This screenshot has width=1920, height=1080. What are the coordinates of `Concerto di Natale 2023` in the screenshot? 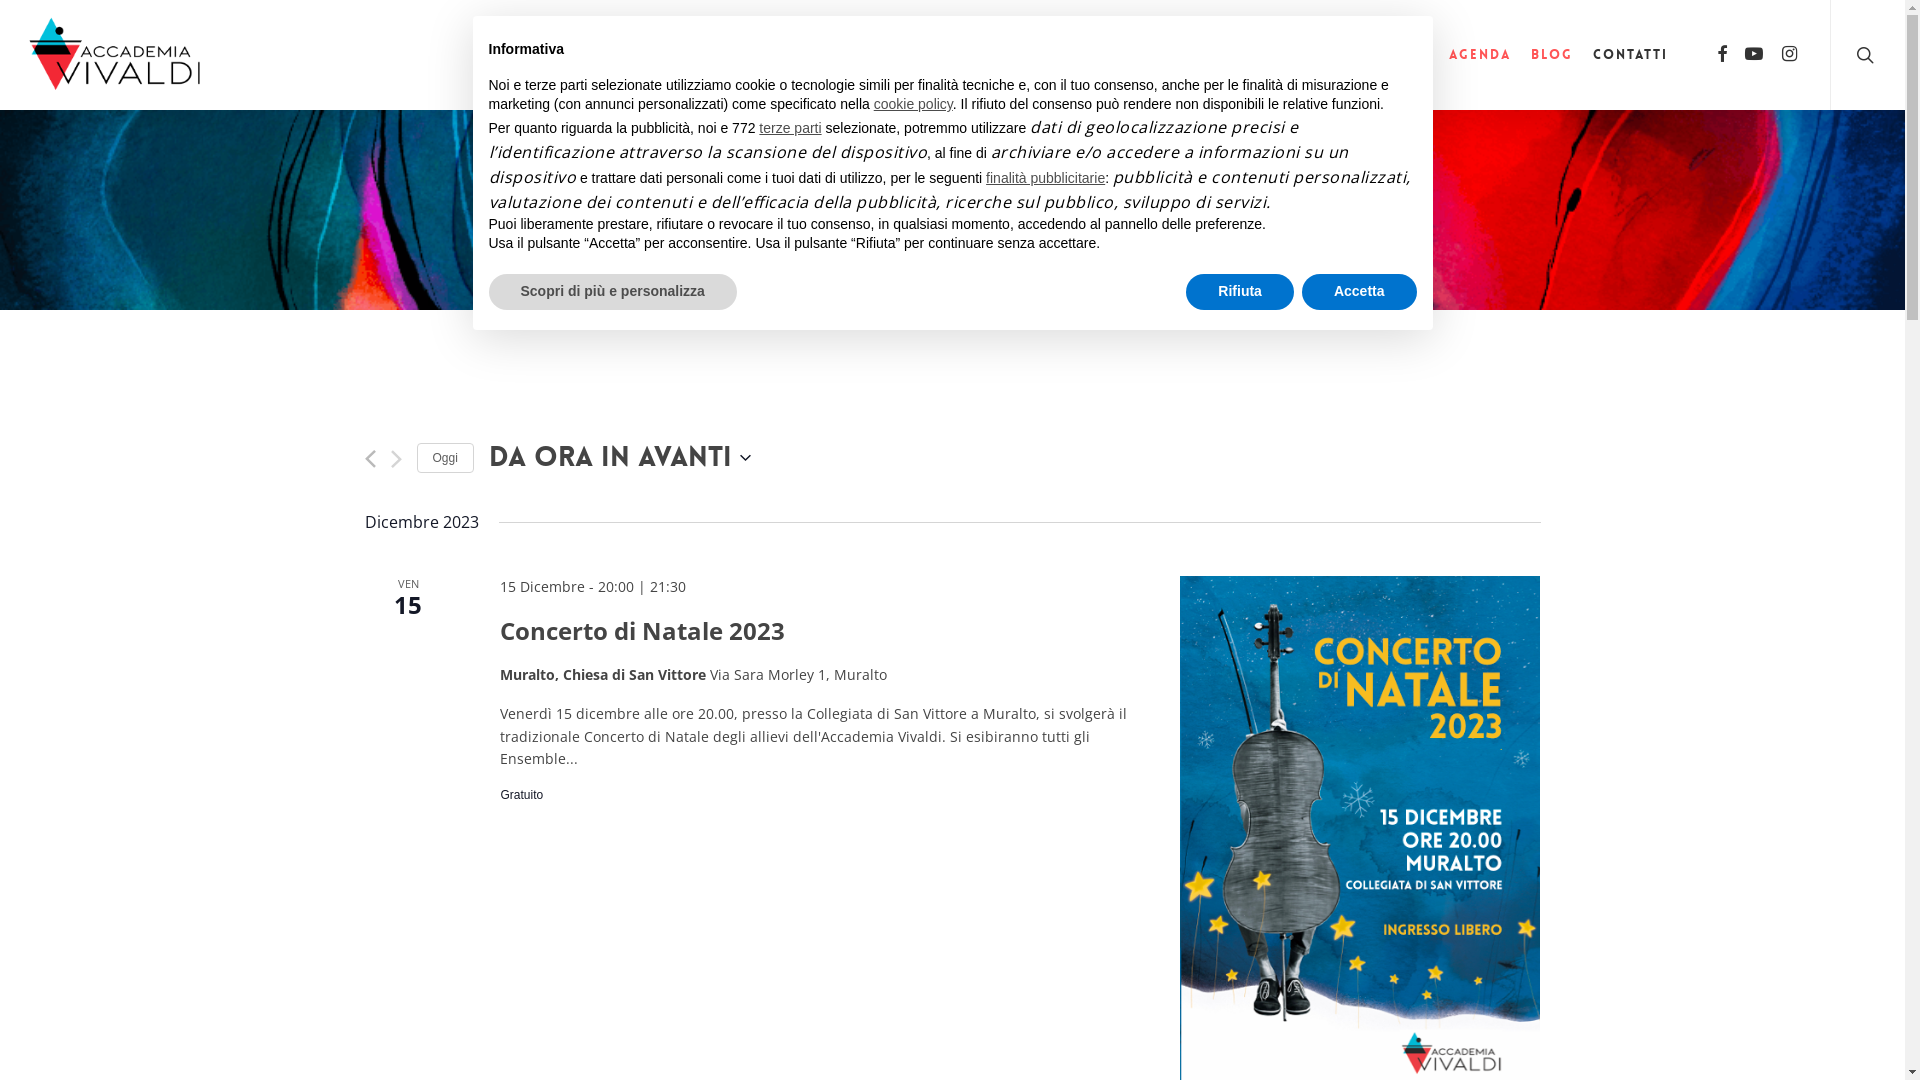 It's located at (642, 631).